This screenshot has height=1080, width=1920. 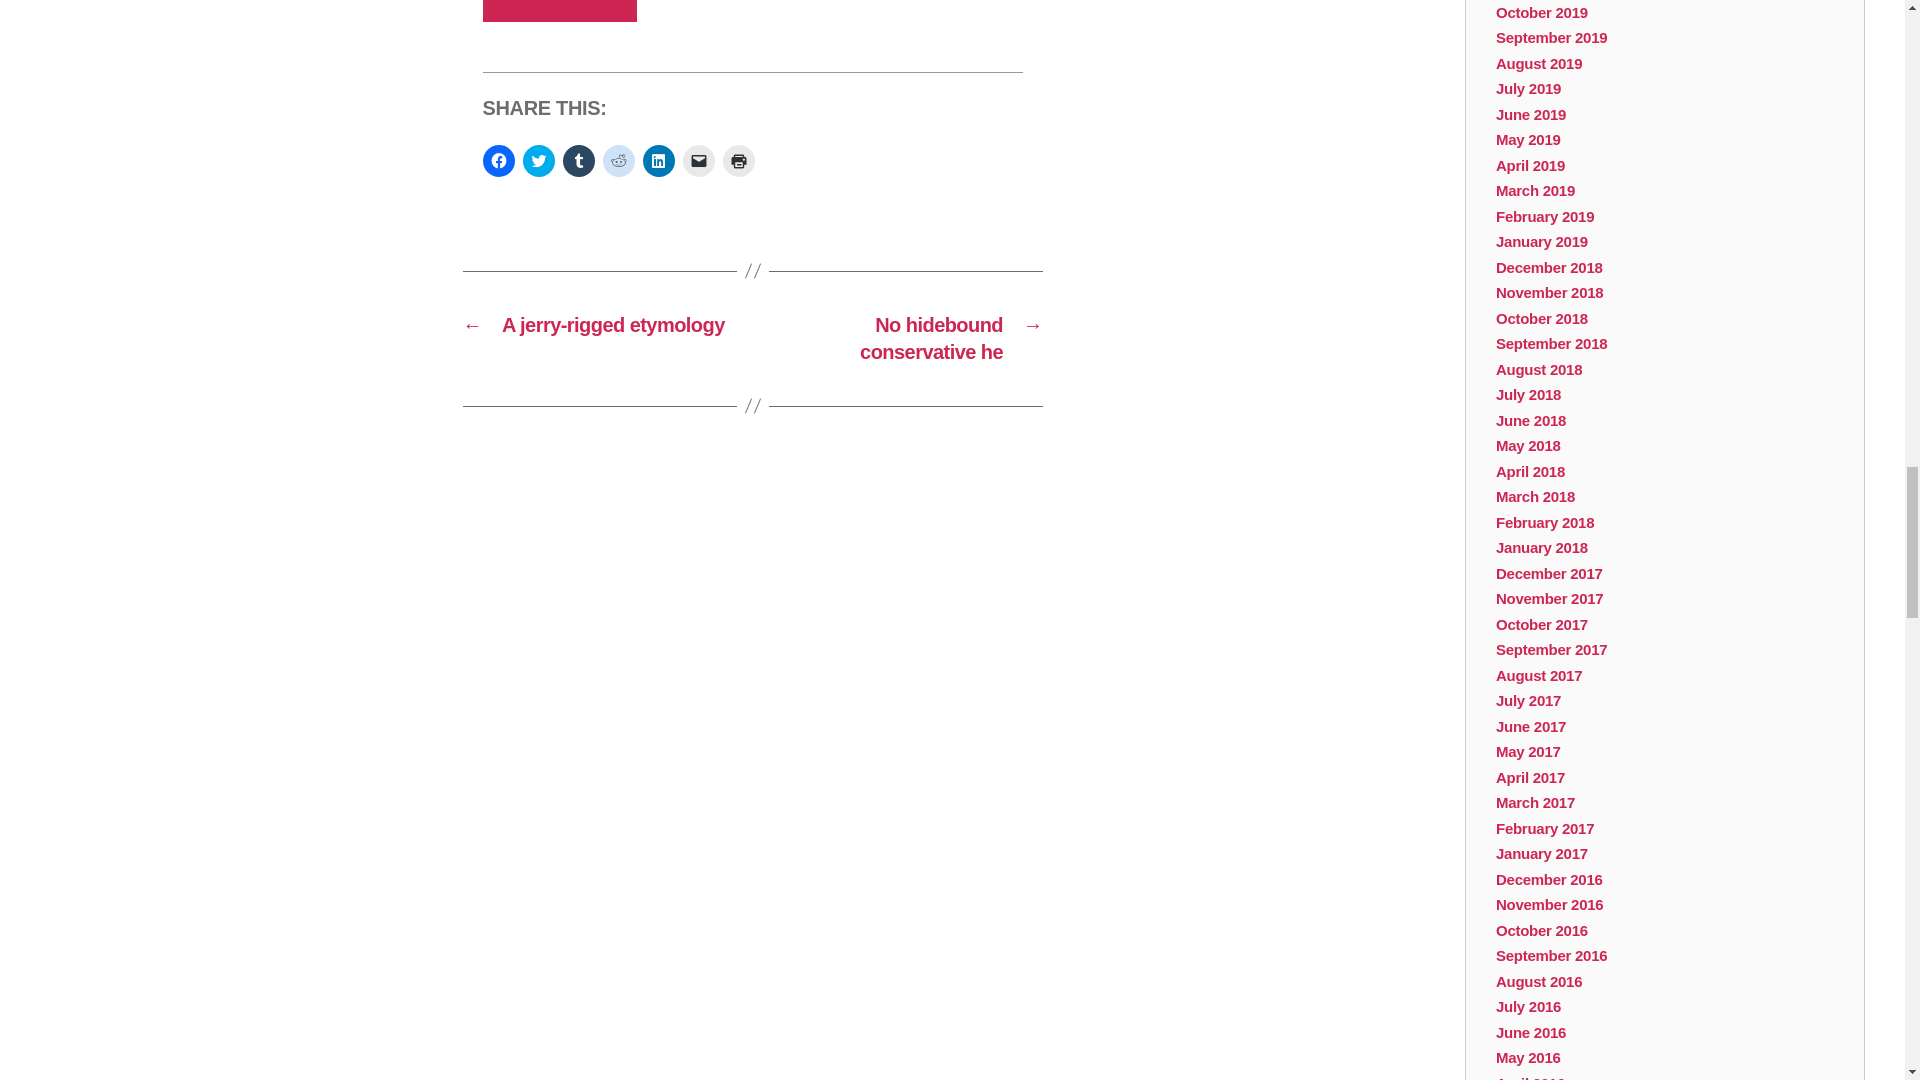 What do you see at coordinates (618, 160) in the screenshot?
I see `Click to share on Reddit` at bounding box center [618, 160].